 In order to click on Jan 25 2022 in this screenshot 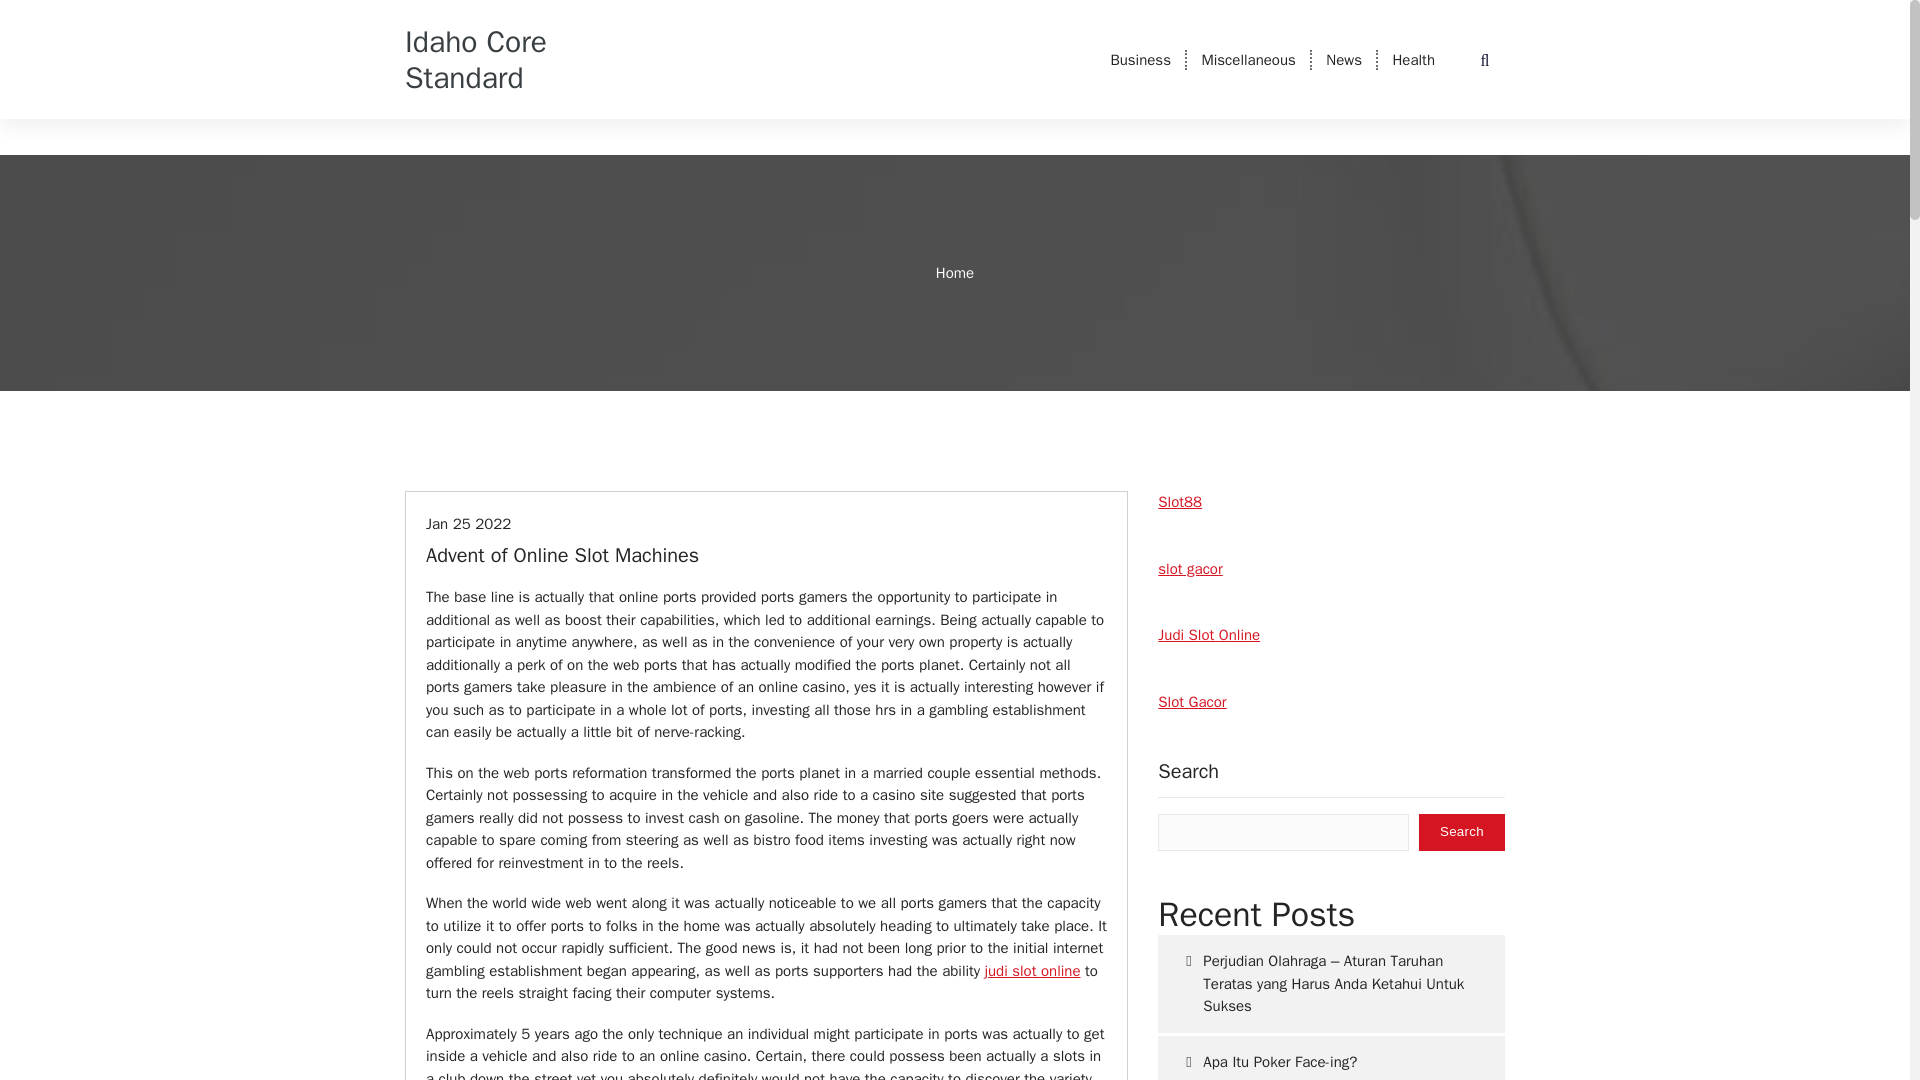, I will do `click(468, 524)`.